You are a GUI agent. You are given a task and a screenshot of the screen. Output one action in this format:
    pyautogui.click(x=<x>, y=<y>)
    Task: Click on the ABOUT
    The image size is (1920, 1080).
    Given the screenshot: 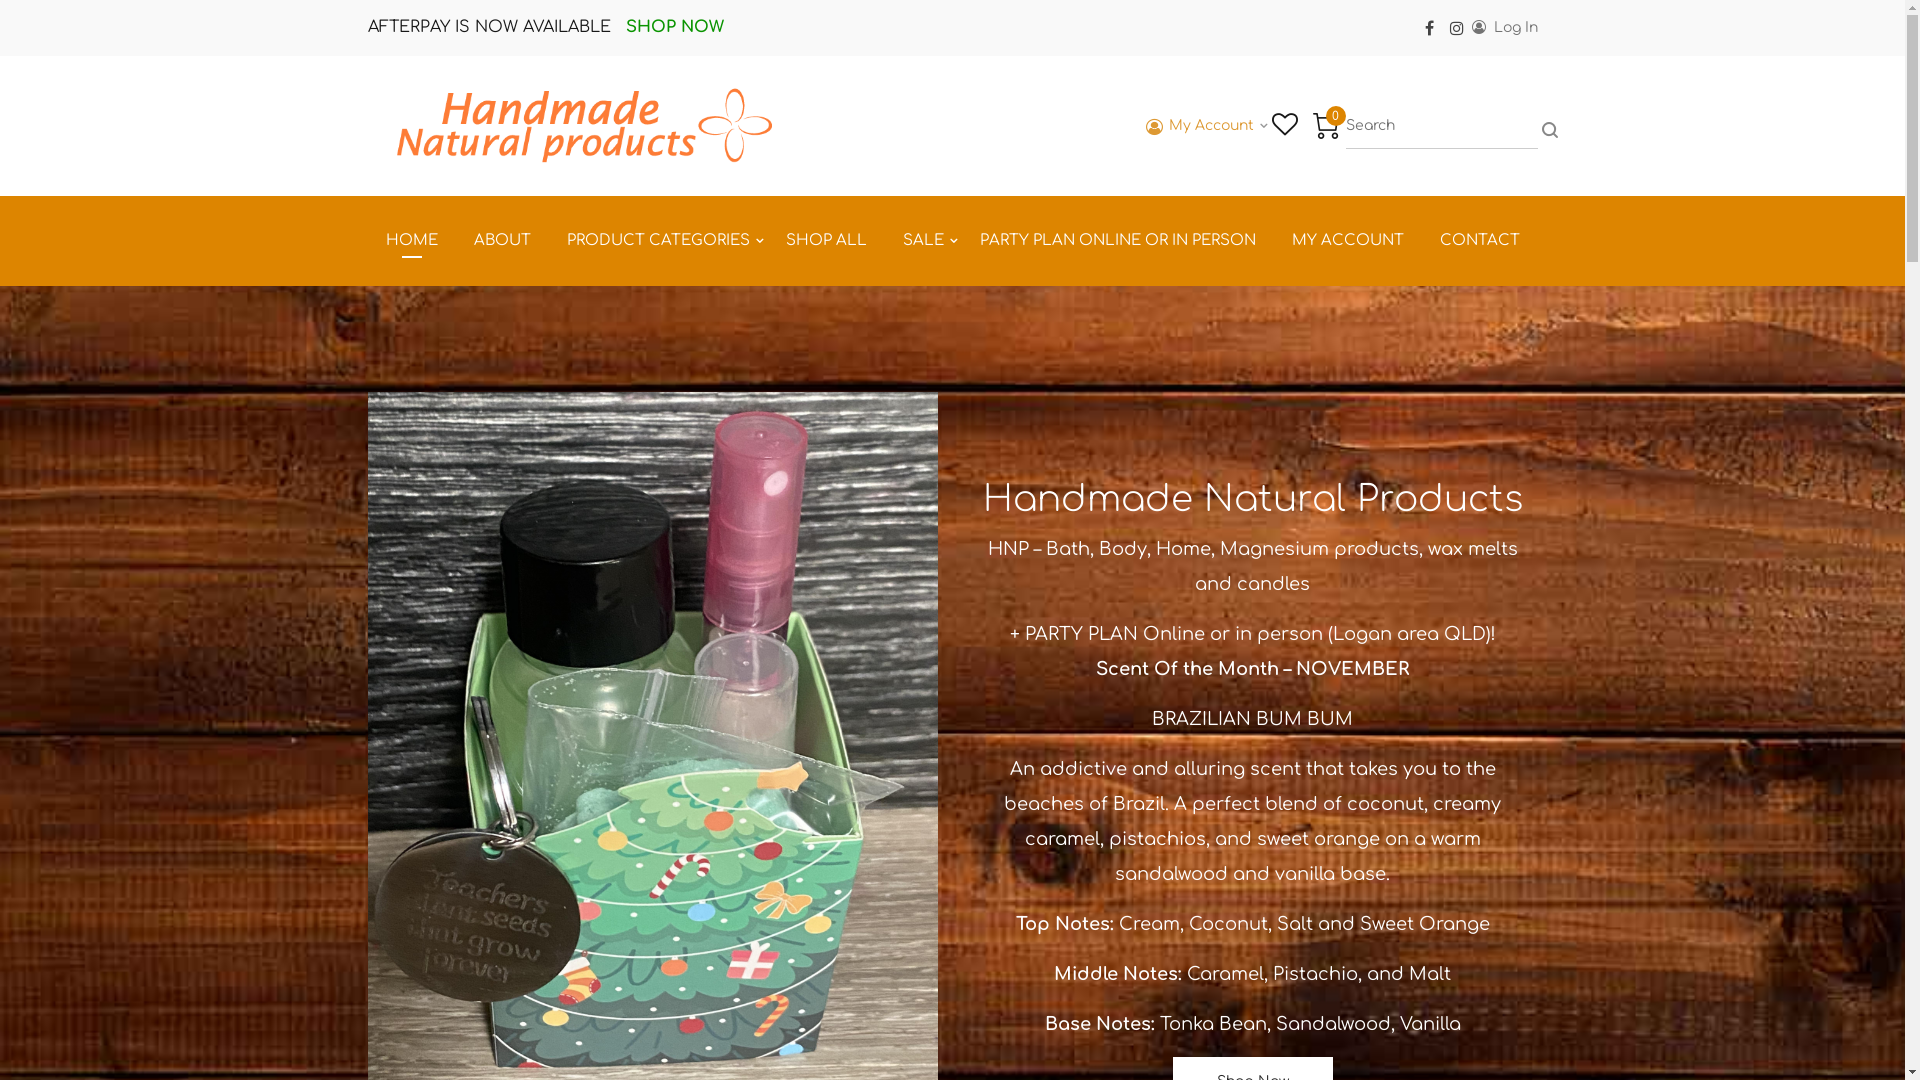 What is the action you would take?
    pyautogui.click(x=502, y=241)
    